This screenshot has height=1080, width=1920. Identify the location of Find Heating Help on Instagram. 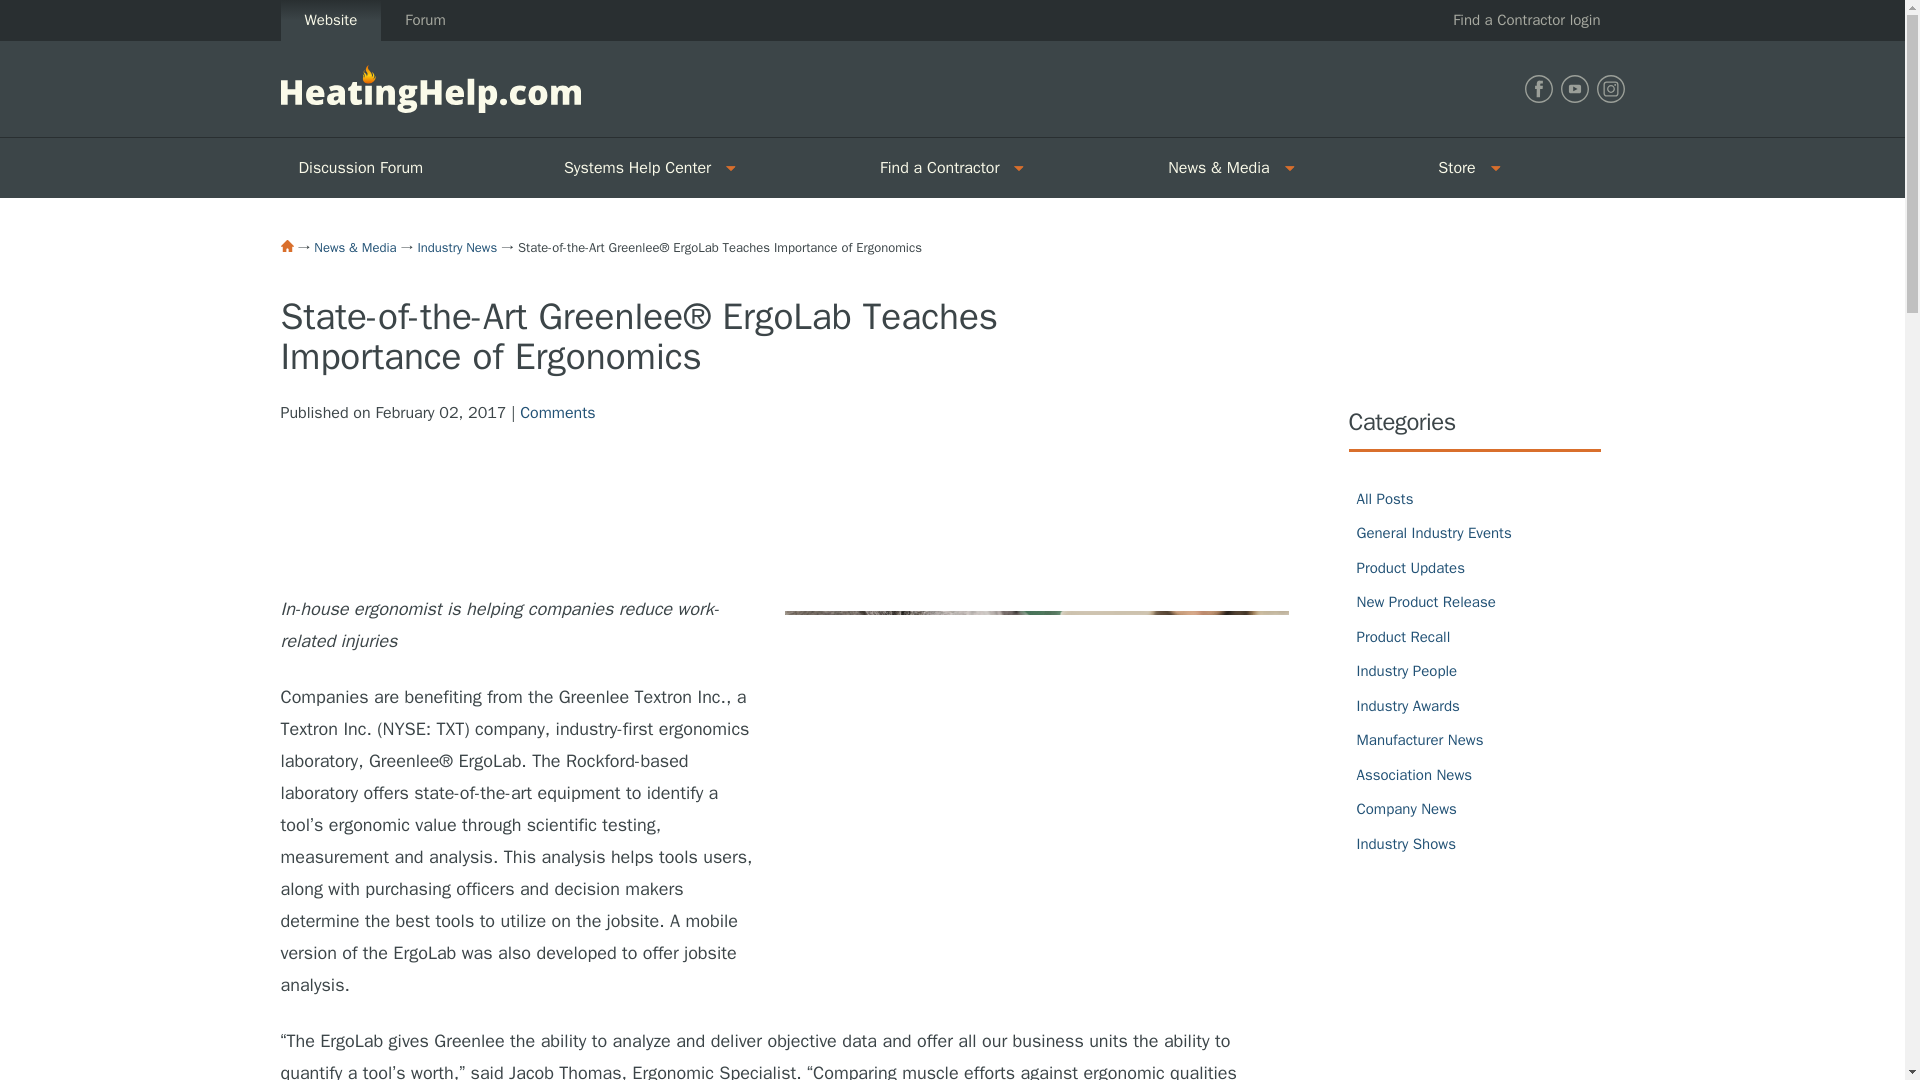
(1610, 88).